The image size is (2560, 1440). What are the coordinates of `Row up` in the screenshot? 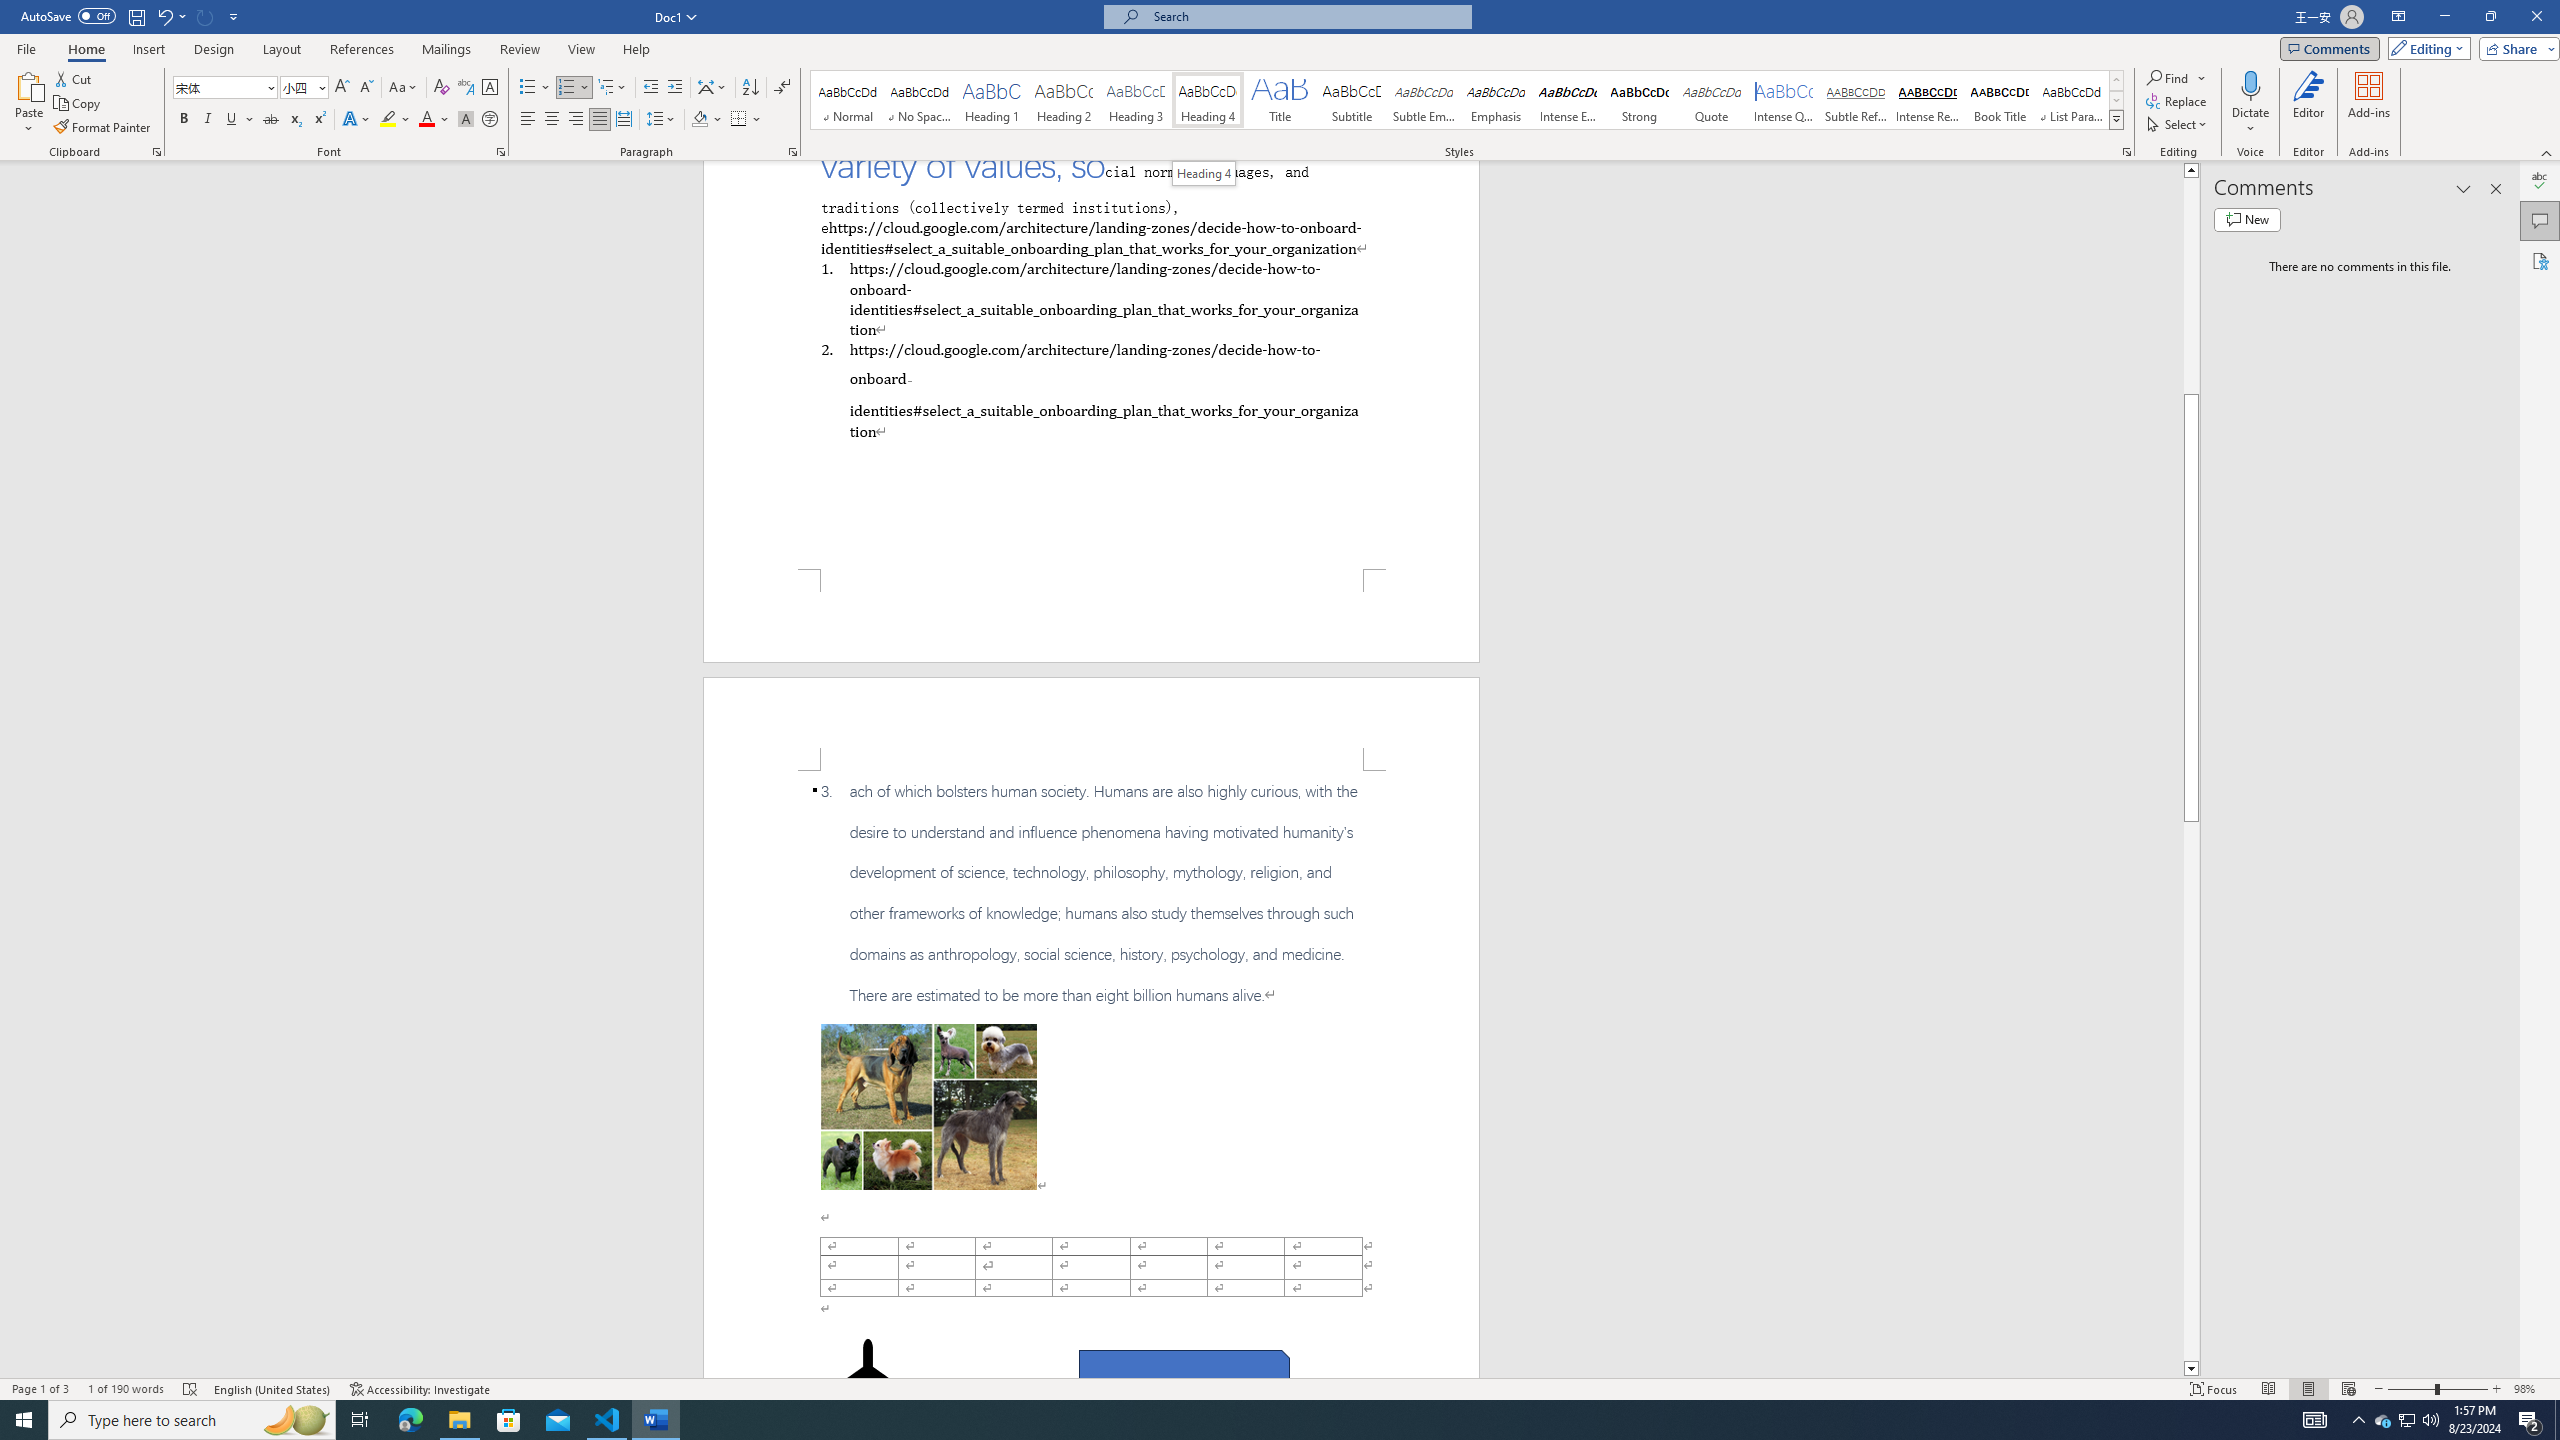 It's located at (2116, 80).